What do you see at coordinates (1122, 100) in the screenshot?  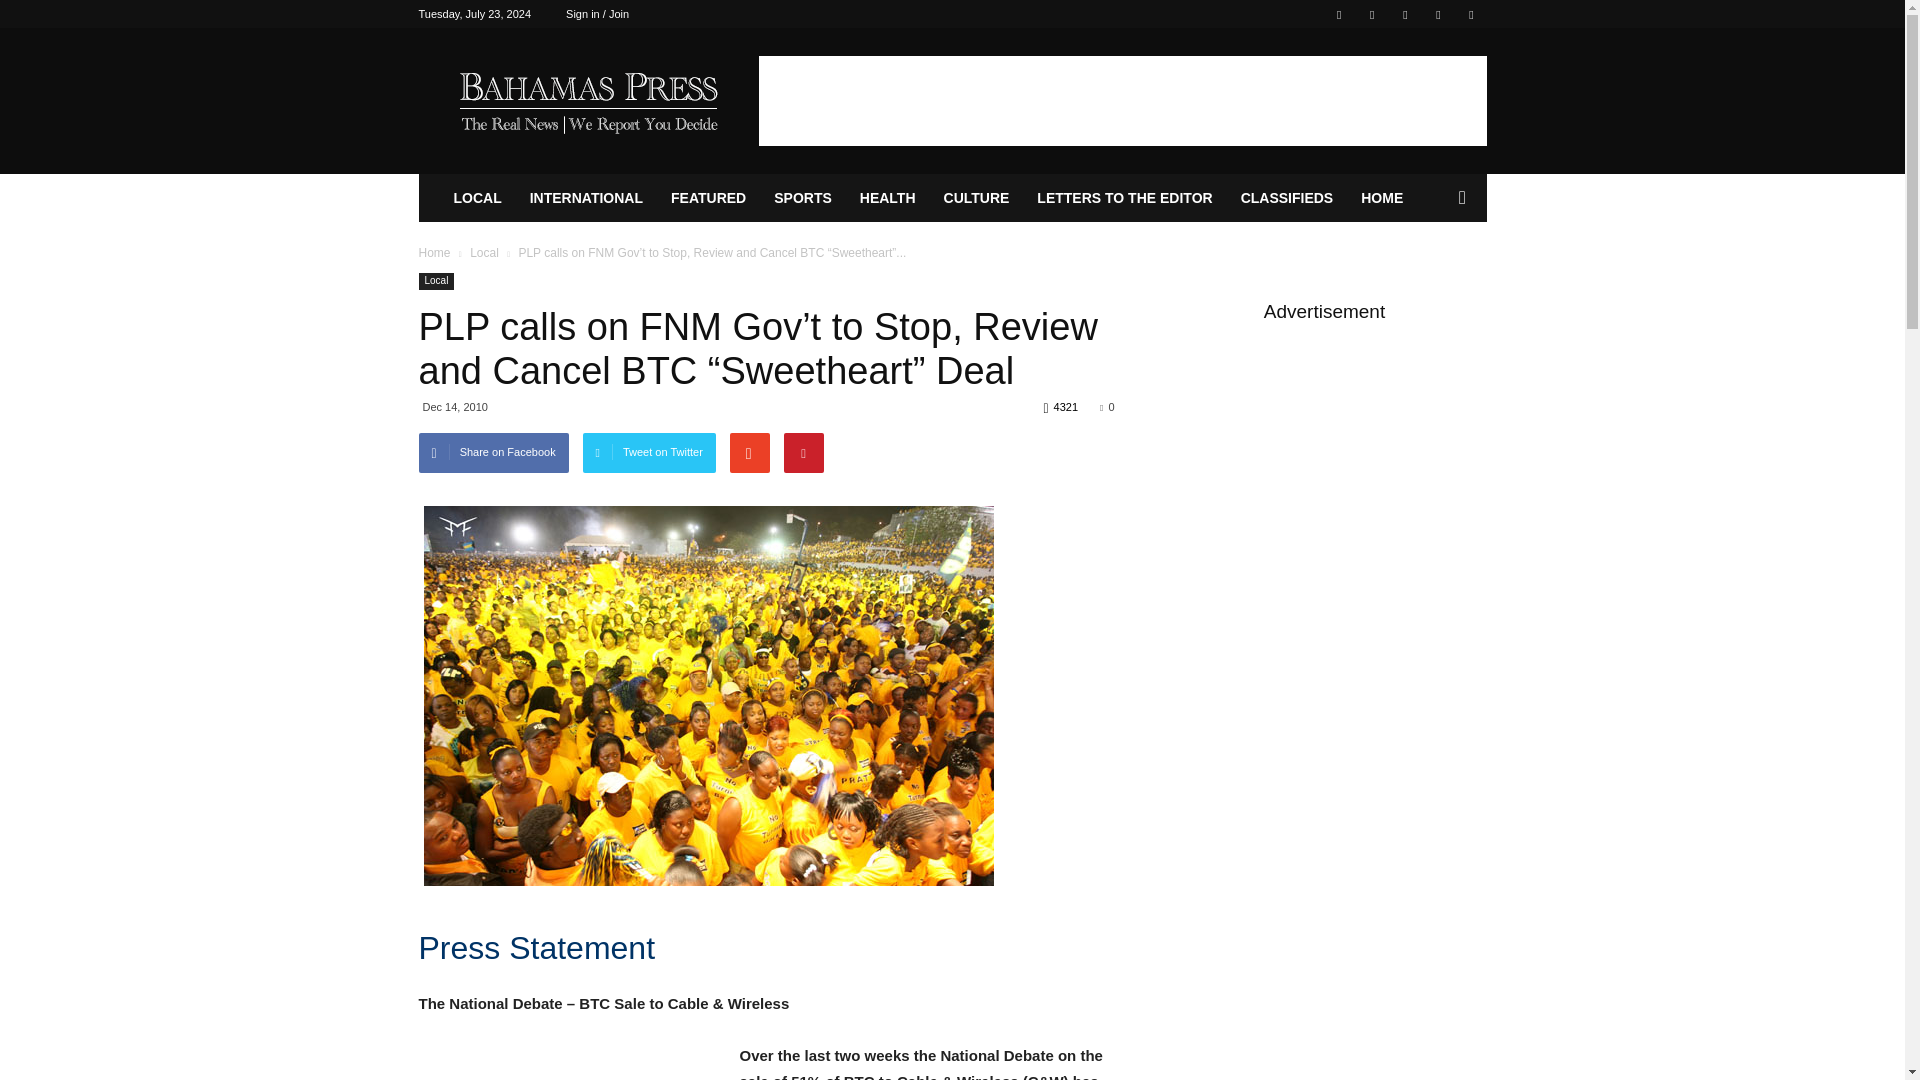 I see `Advertisement` at bounding box center [1122, 100].